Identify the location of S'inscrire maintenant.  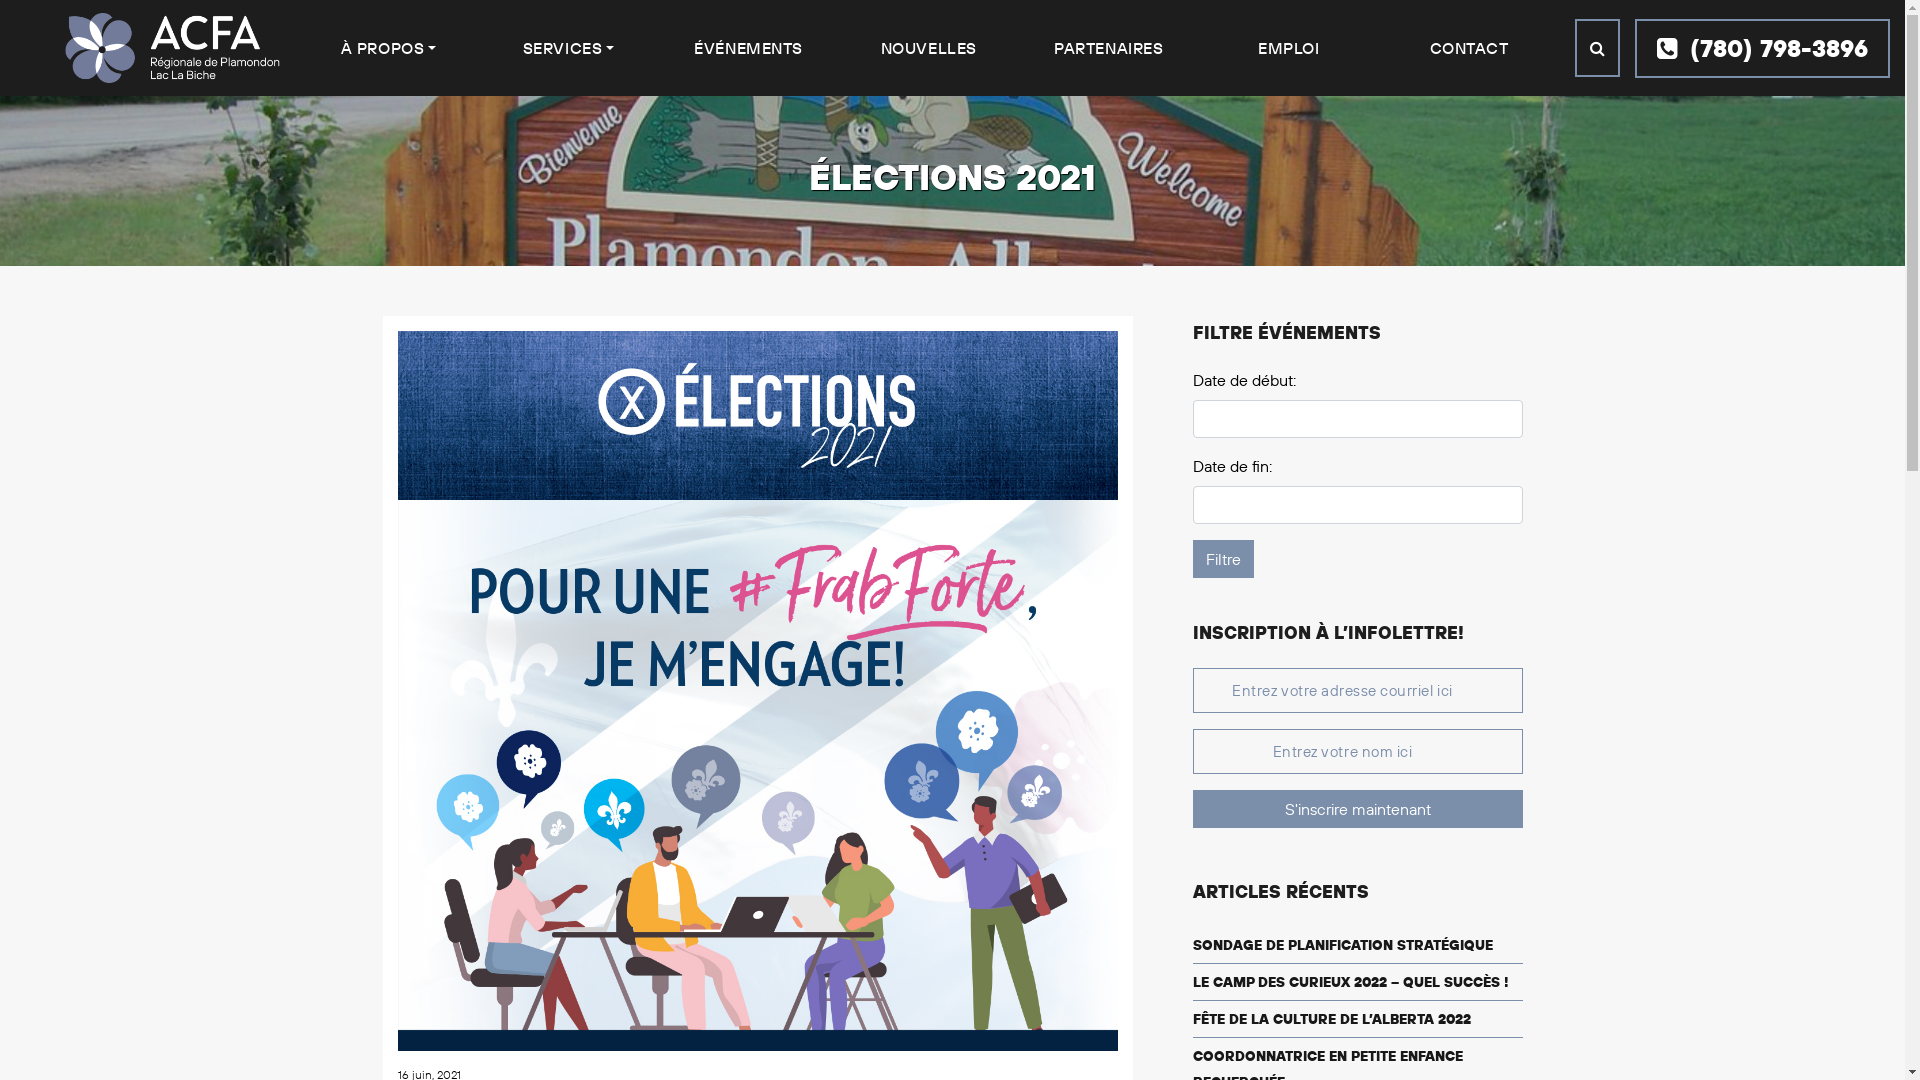
(1357, 809).